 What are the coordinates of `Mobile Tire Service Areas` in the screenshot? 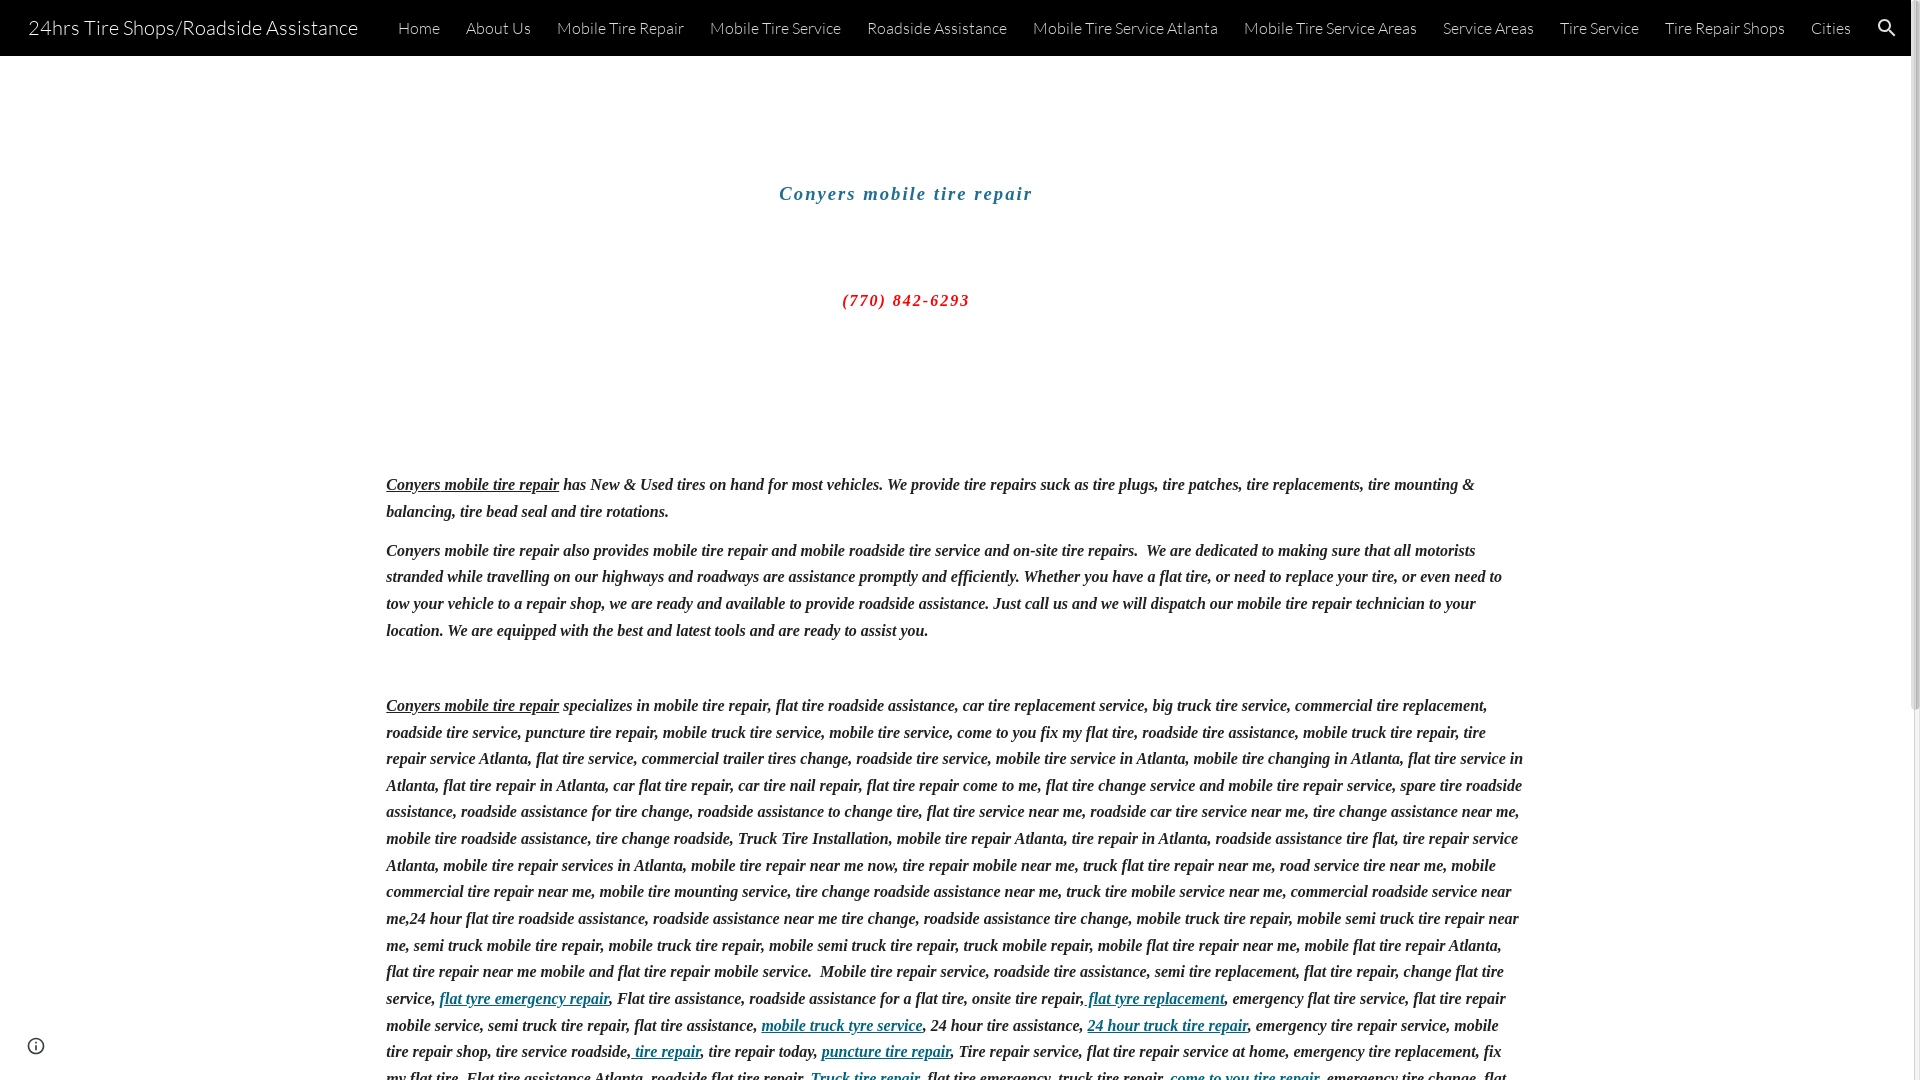 It's located at (1330, 28).